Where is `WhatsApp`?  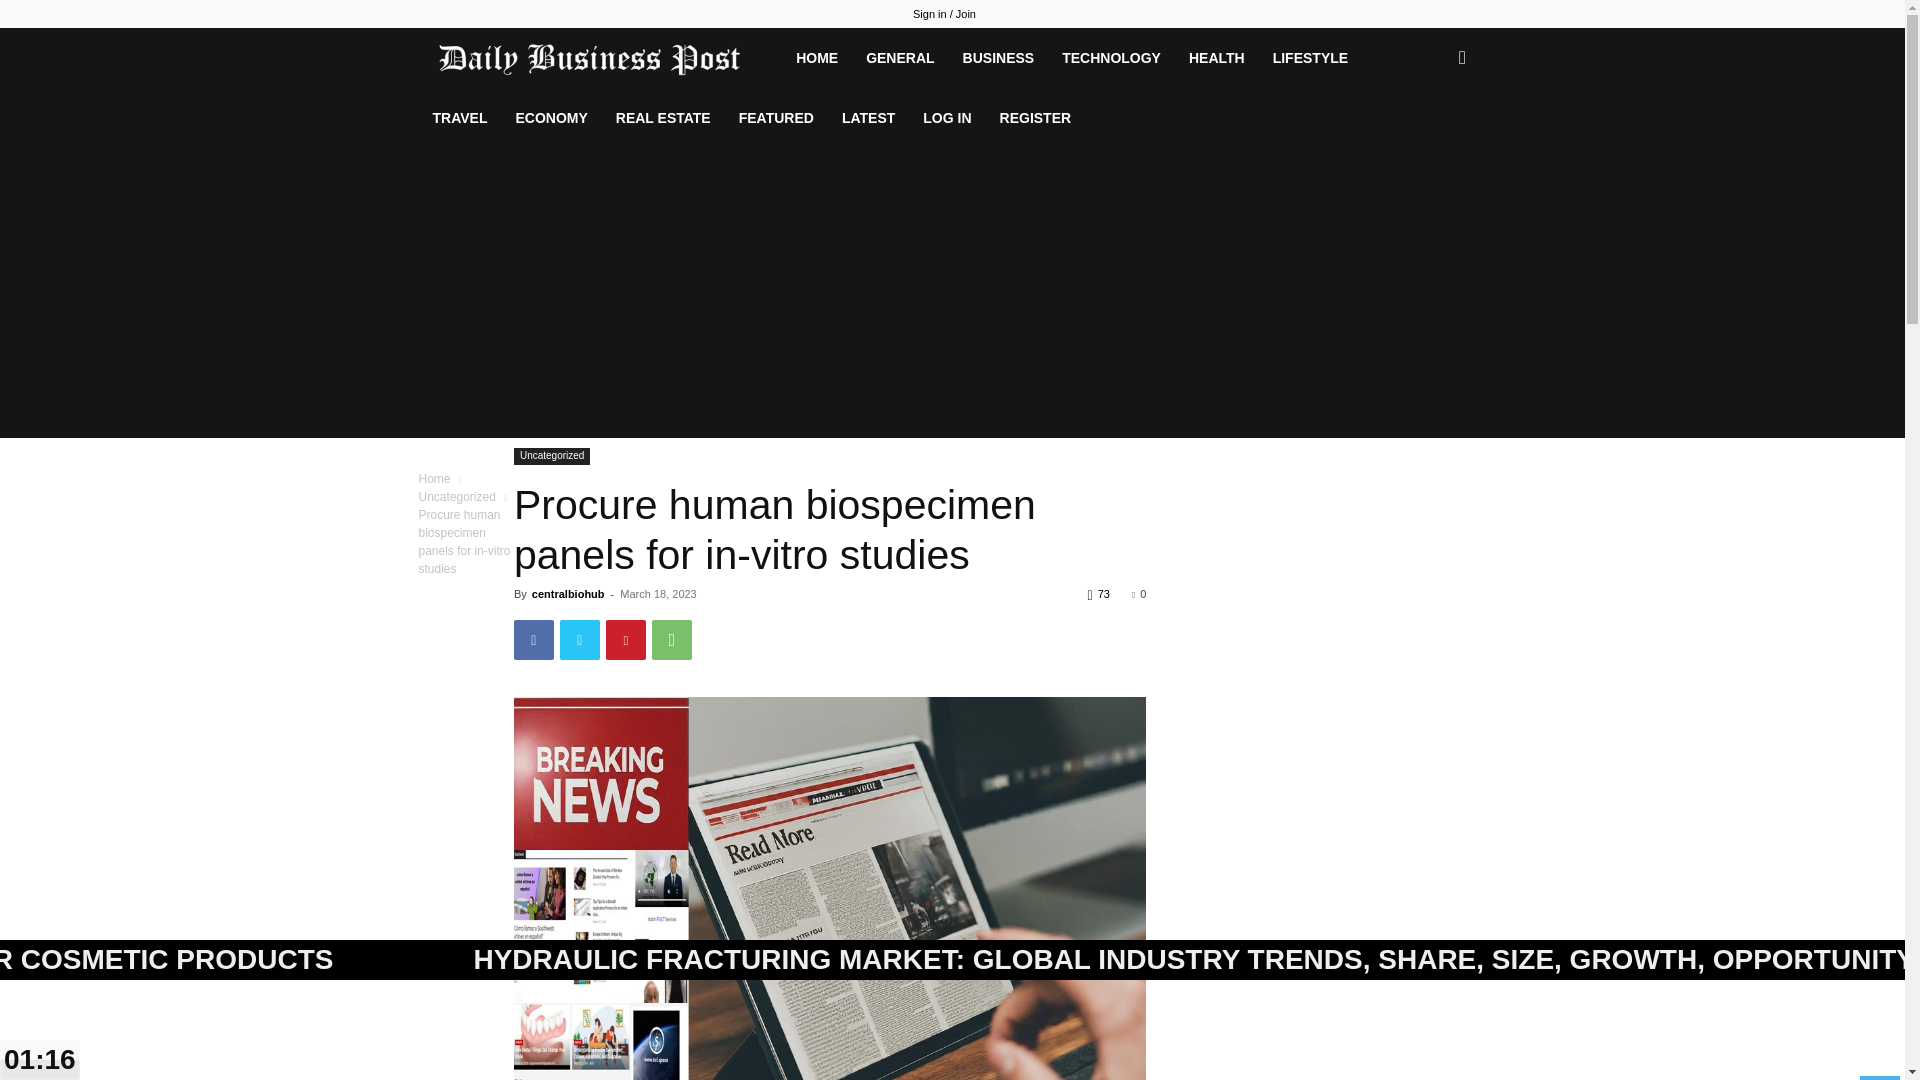 WhatsApp is located at coordinates (672, 639).